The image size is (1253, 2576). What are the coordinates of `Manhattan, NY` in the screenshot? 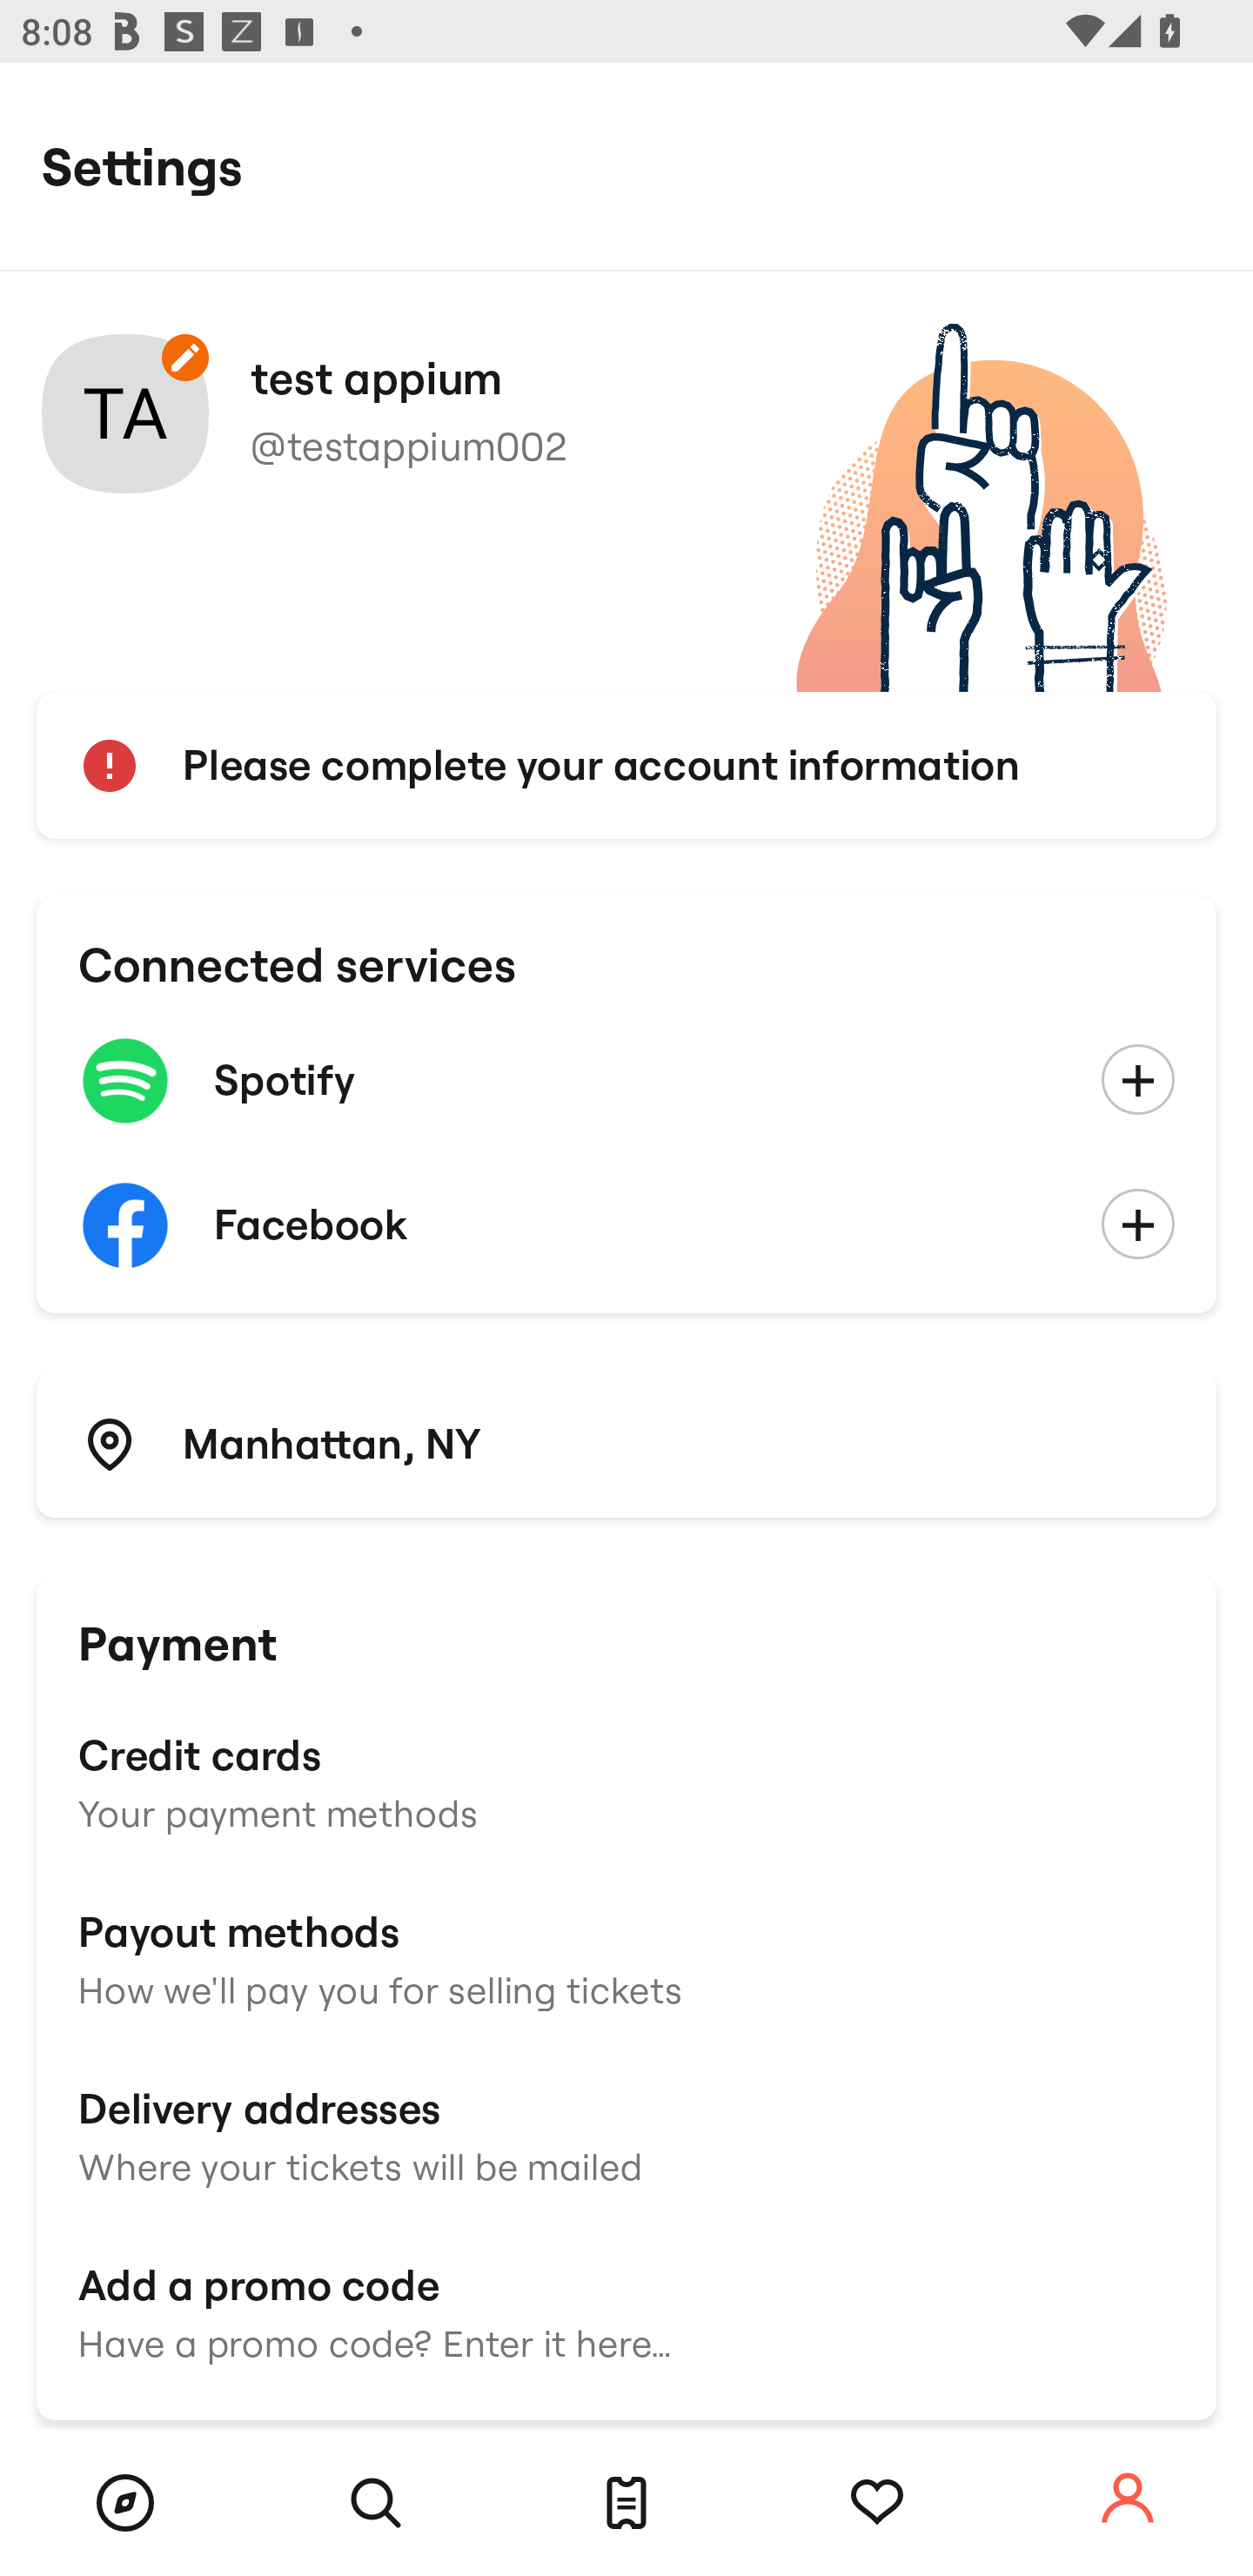 It's located at (626, 1443).